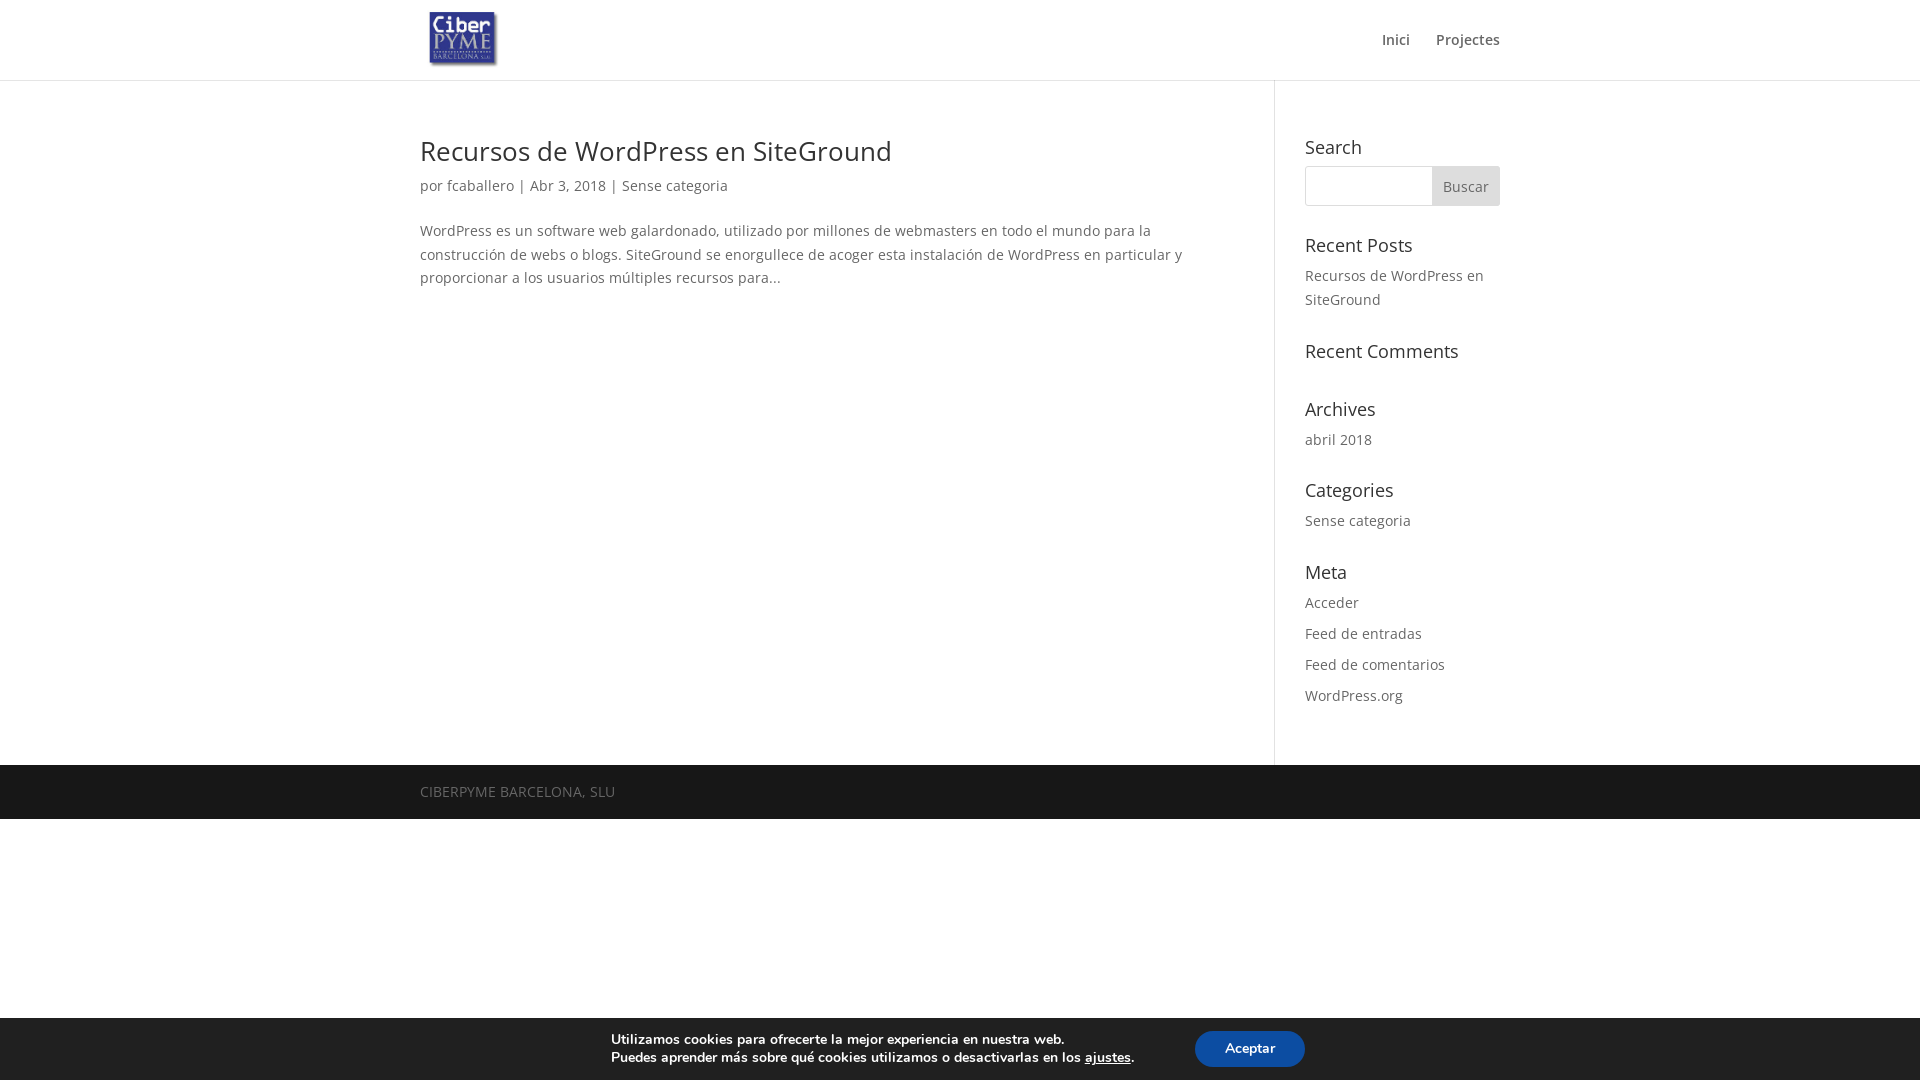 The width and height of the screenshot is (1920, 1080). I want to click on Projectes, so click(1468, 56).